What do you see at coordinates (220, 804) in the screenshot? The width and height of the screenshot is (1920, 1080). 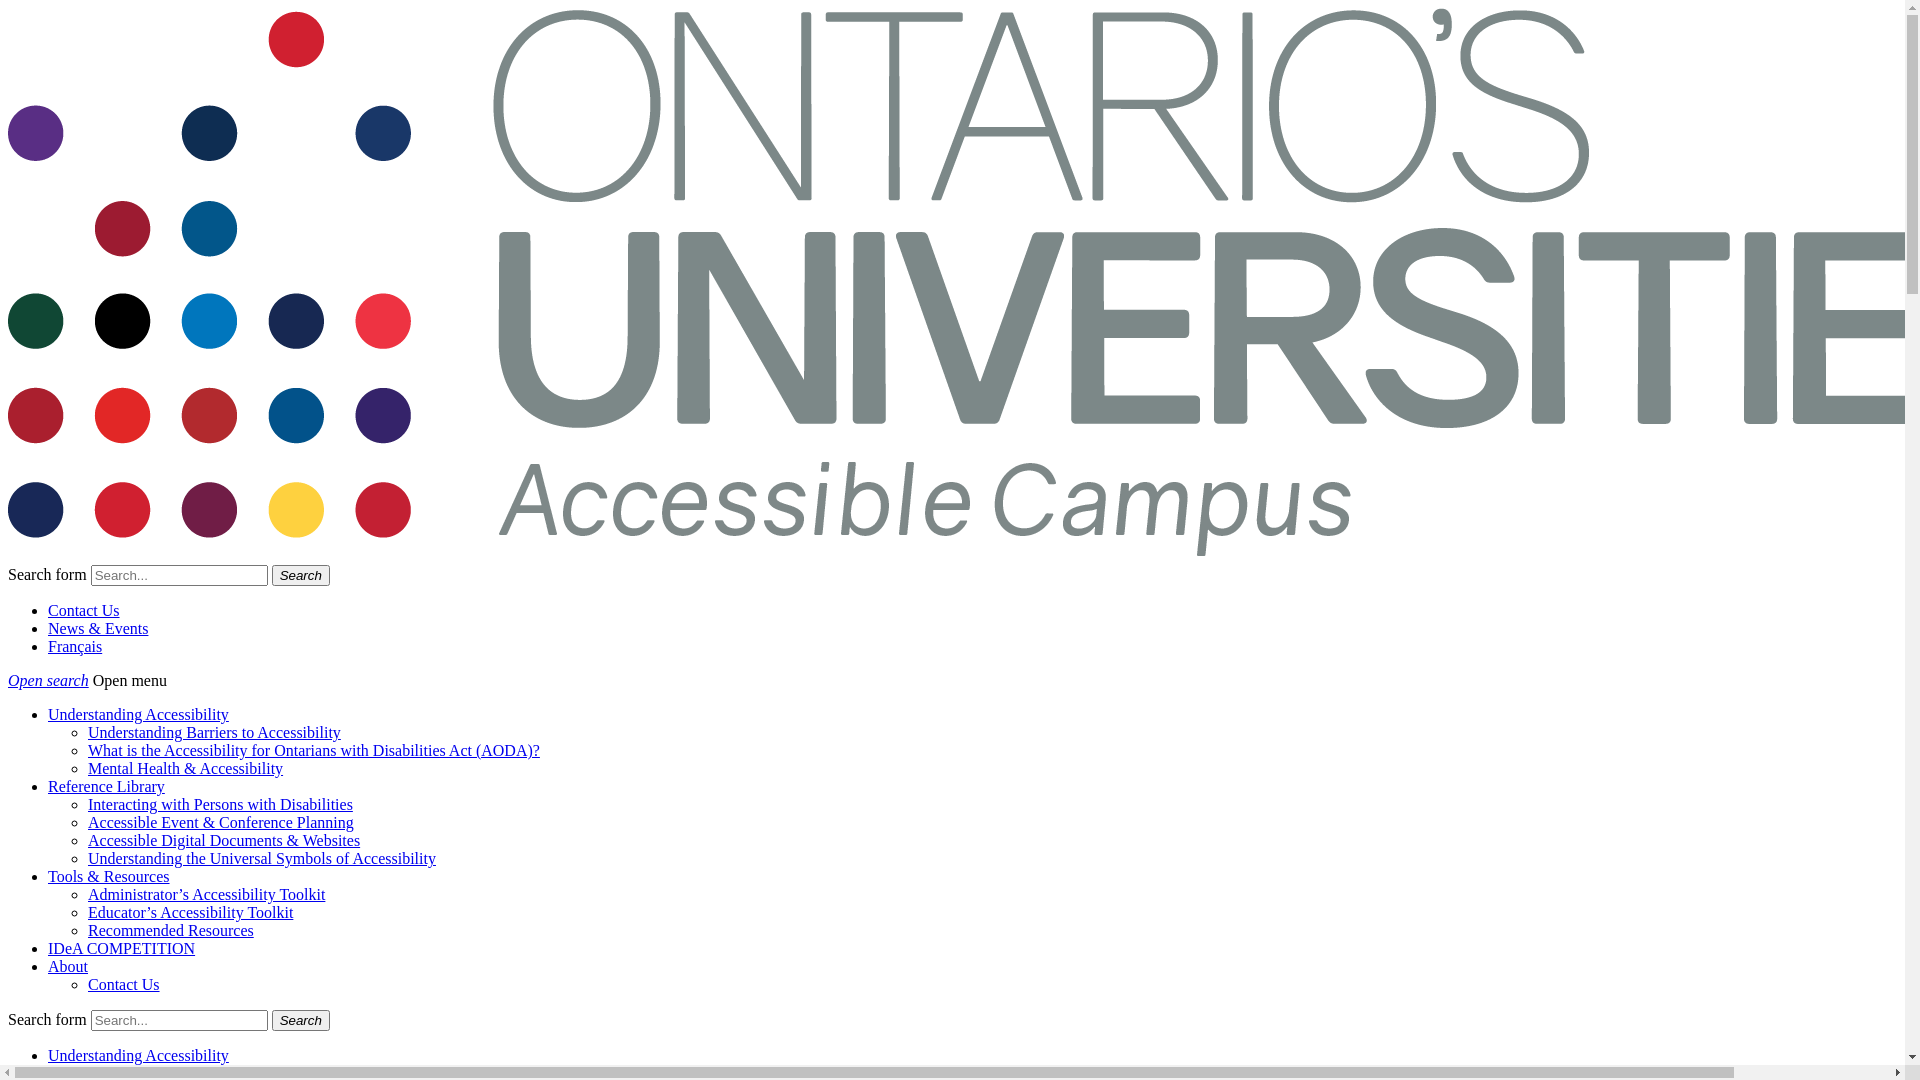 I see `Interacting with Persons with Disabilities` at bounding box center [220, 804].